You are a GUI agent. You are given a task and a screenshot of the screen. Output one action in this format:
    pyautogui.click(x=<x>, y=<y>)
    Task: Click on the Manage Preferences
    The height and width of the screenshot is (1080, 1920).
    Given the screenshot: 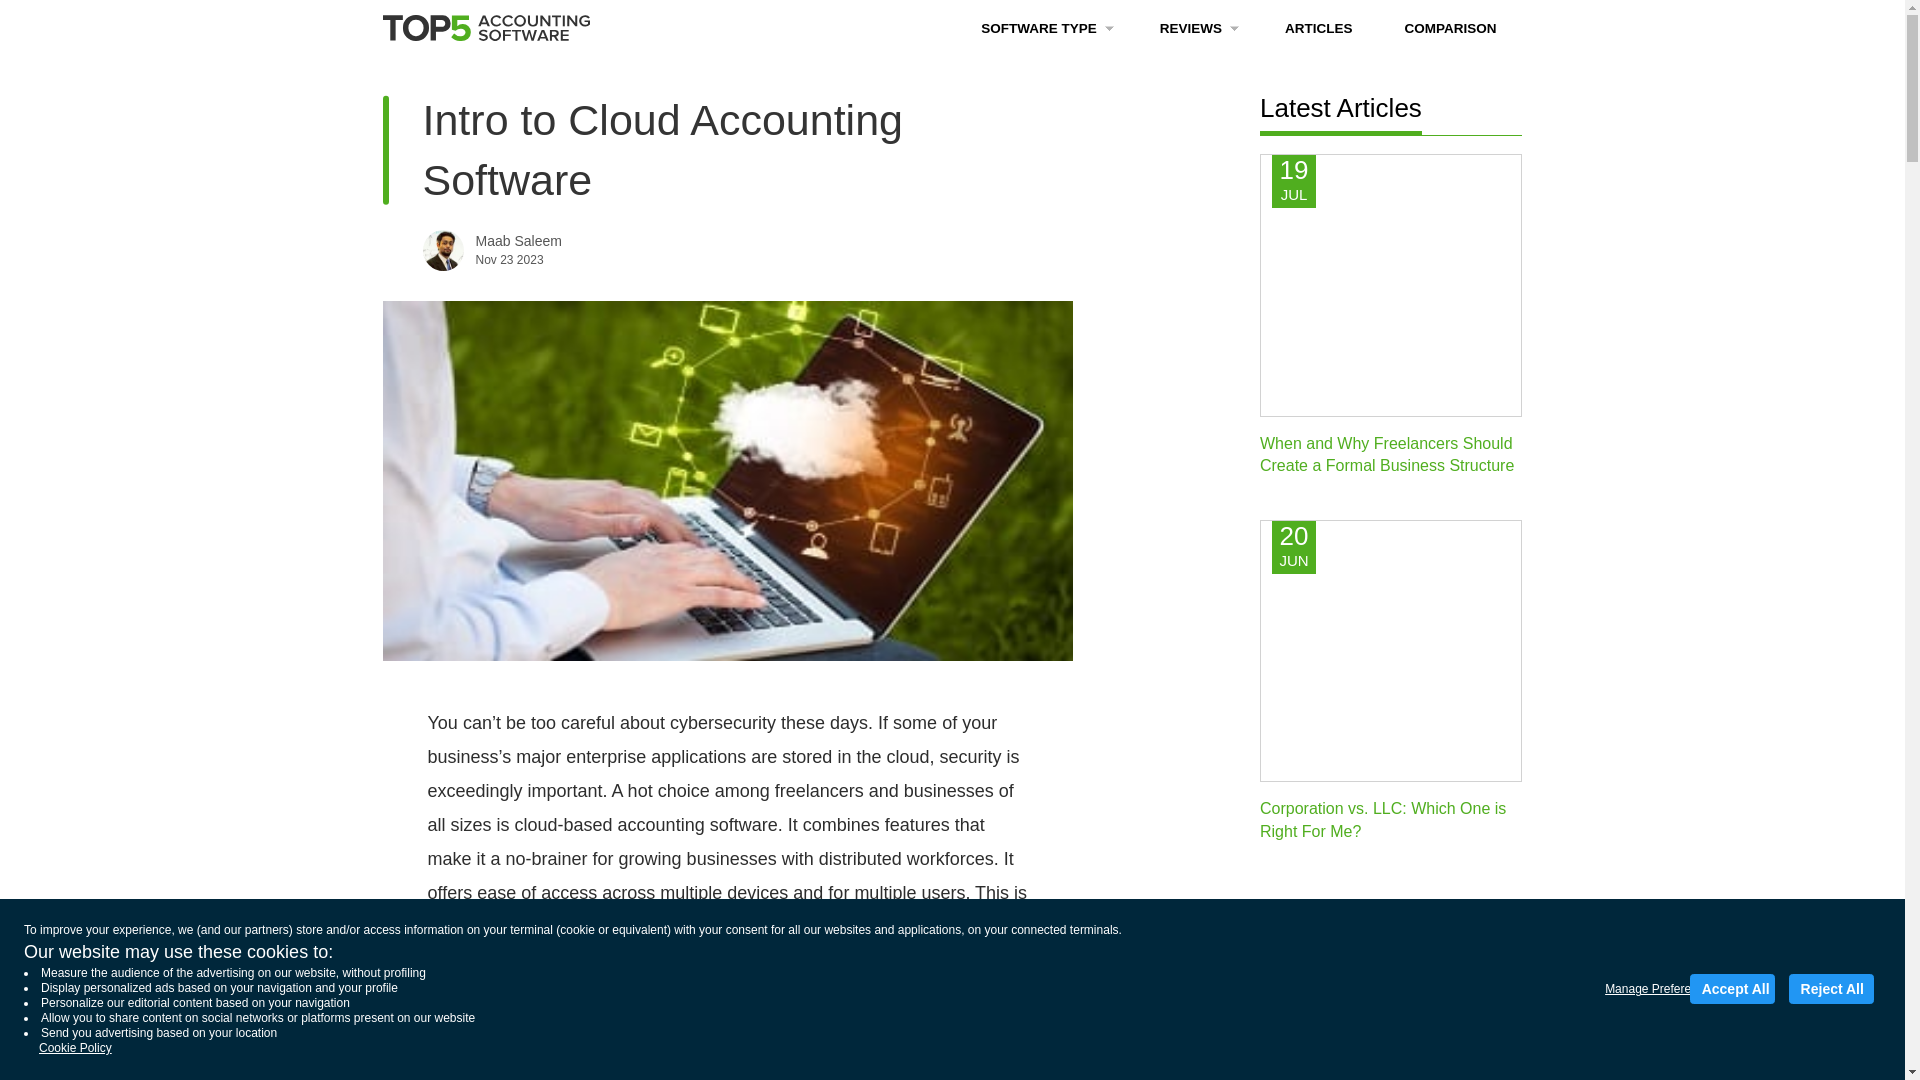 What is the action you would take?
    pyautogui.click(x=1636, y=989)
    